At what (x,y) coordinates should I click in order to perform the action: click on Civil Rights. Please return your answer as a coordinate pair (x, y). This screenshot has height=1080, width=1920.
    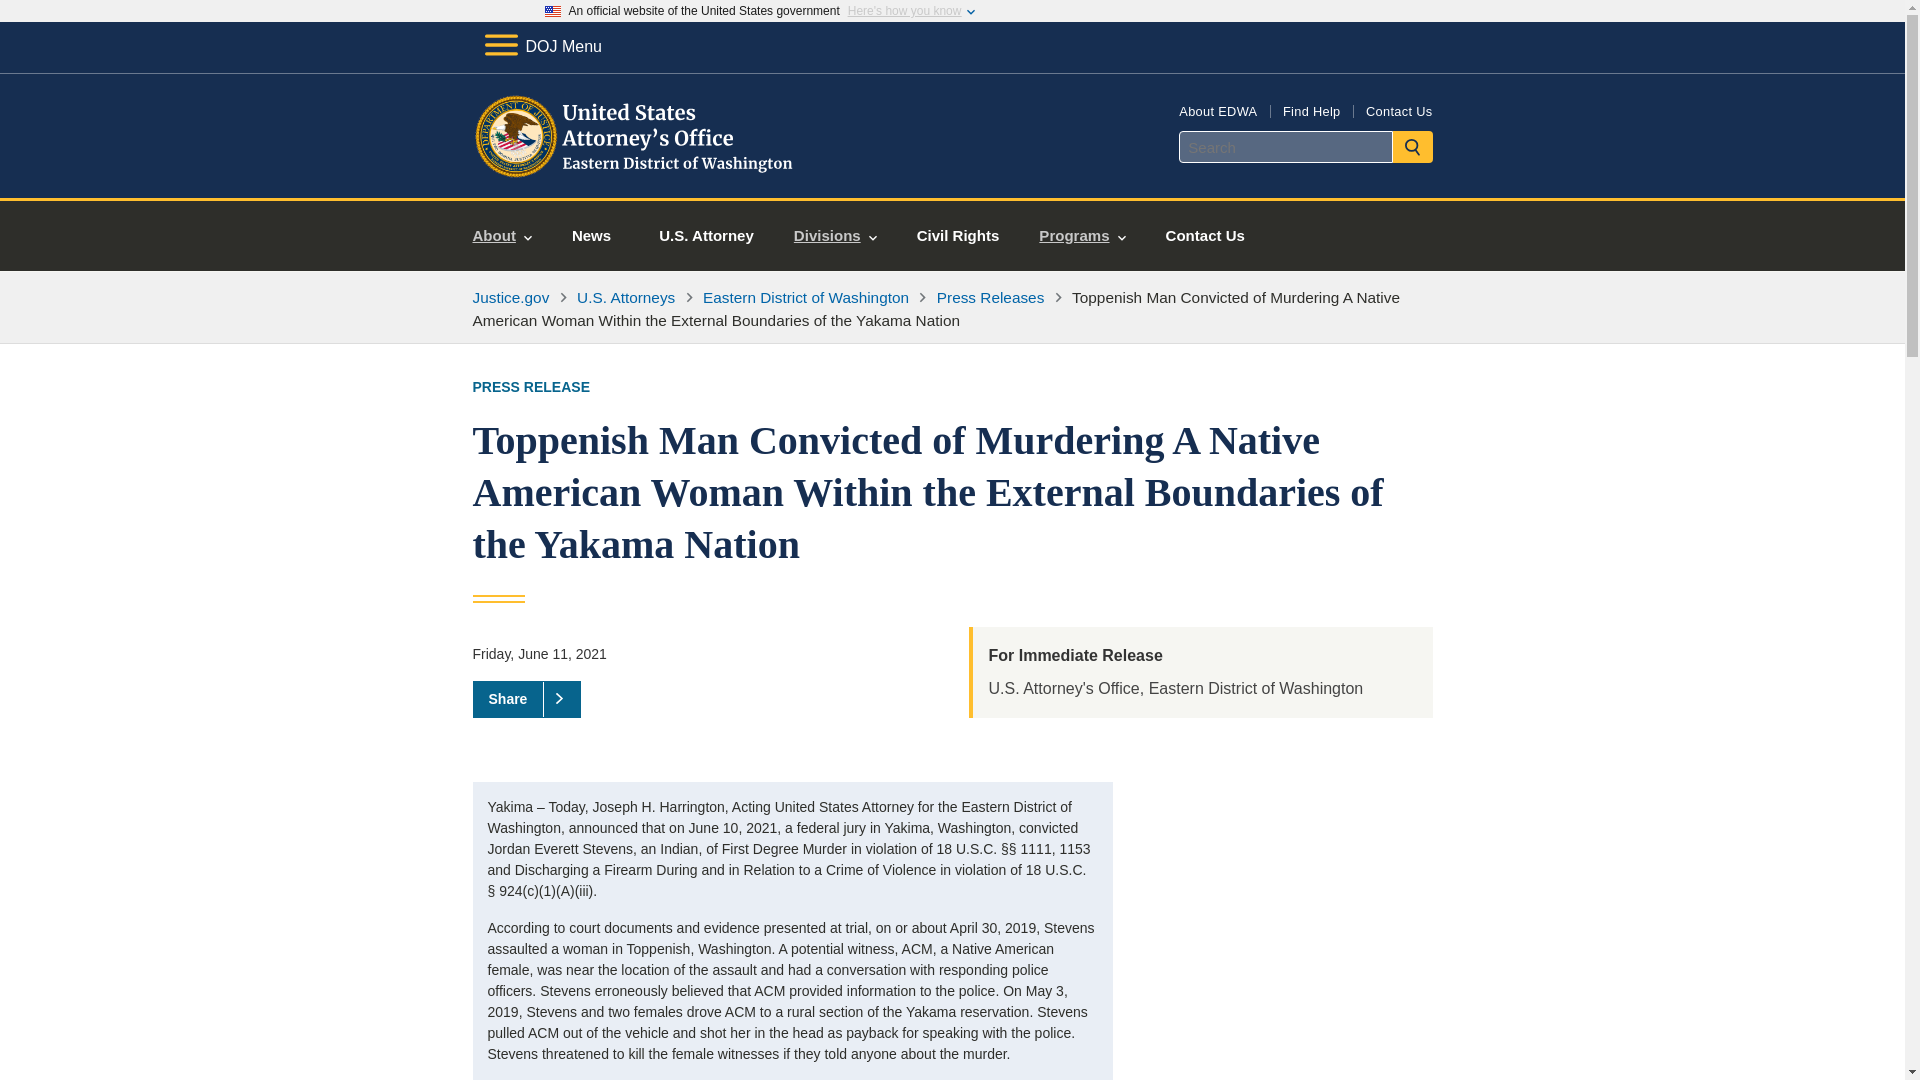
    Looking at the image, I should click on (958, 236).